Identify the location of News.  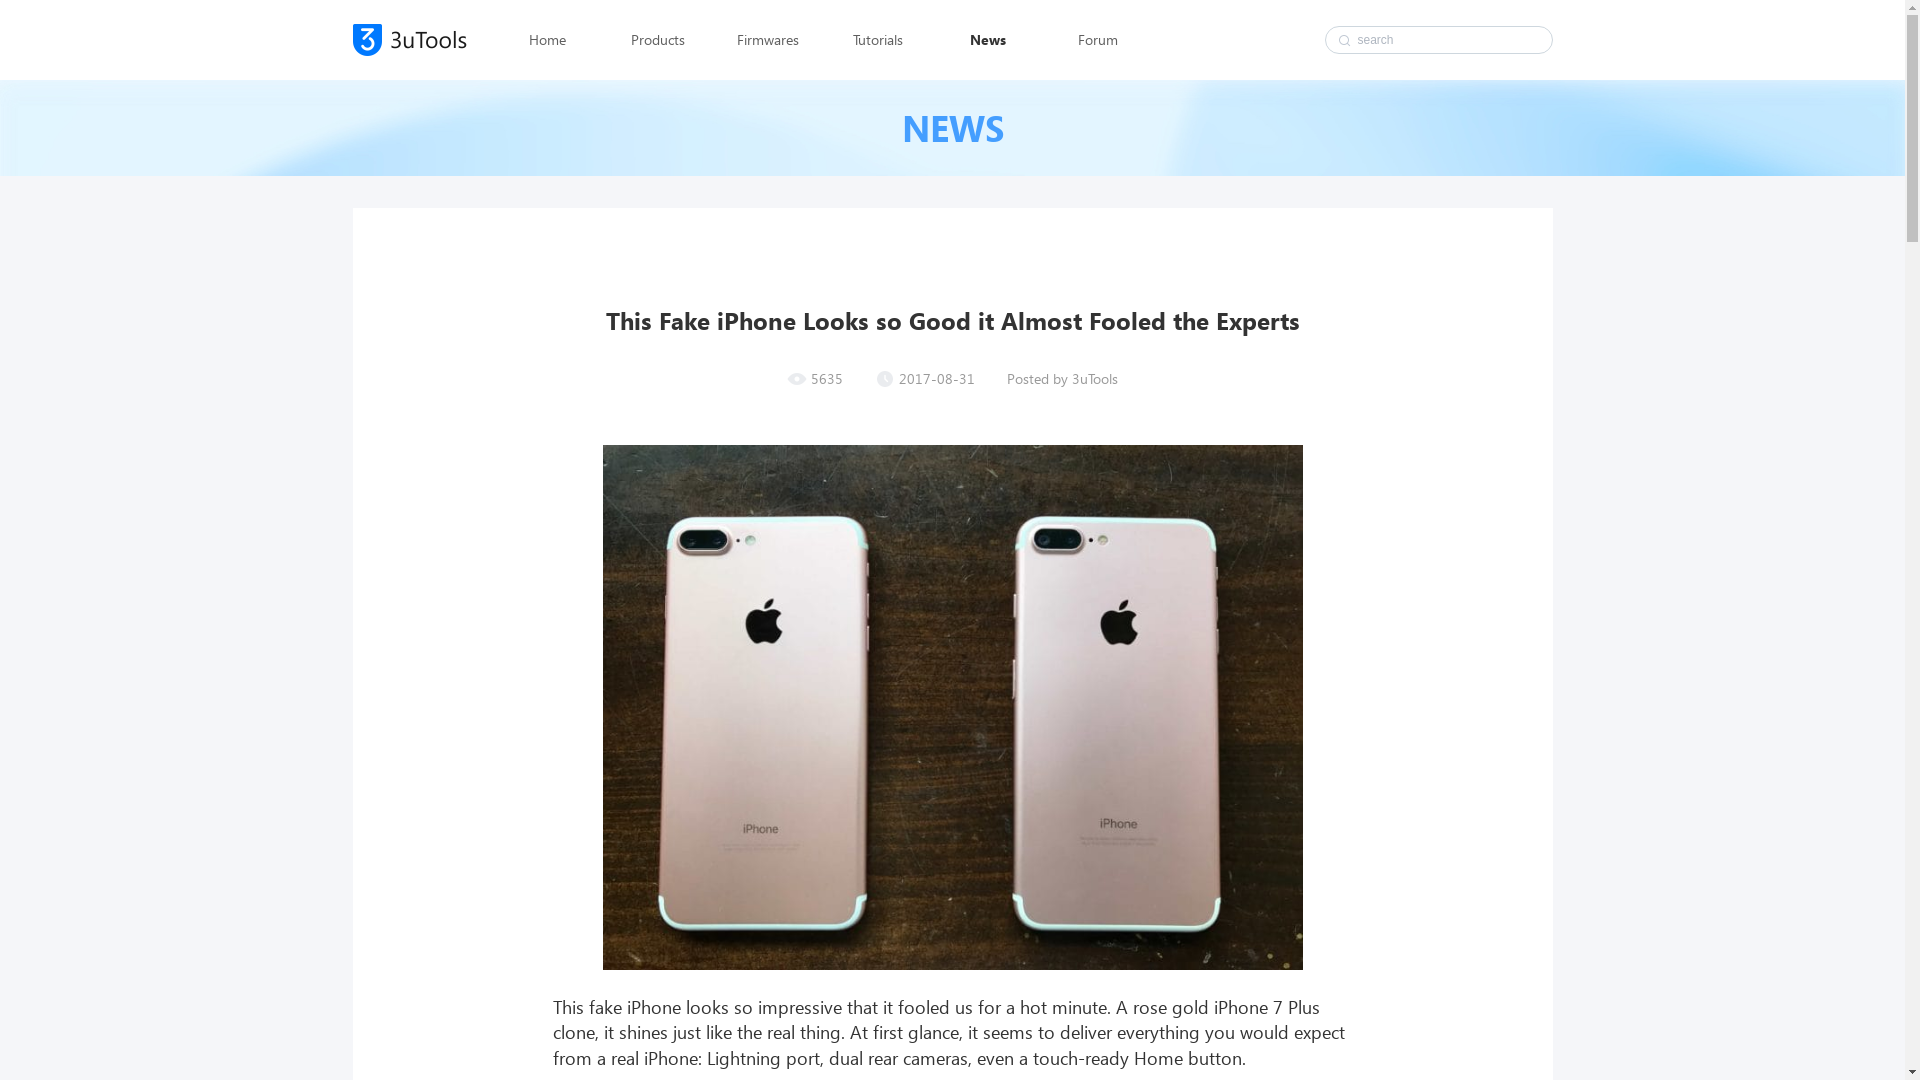
(987, 40).